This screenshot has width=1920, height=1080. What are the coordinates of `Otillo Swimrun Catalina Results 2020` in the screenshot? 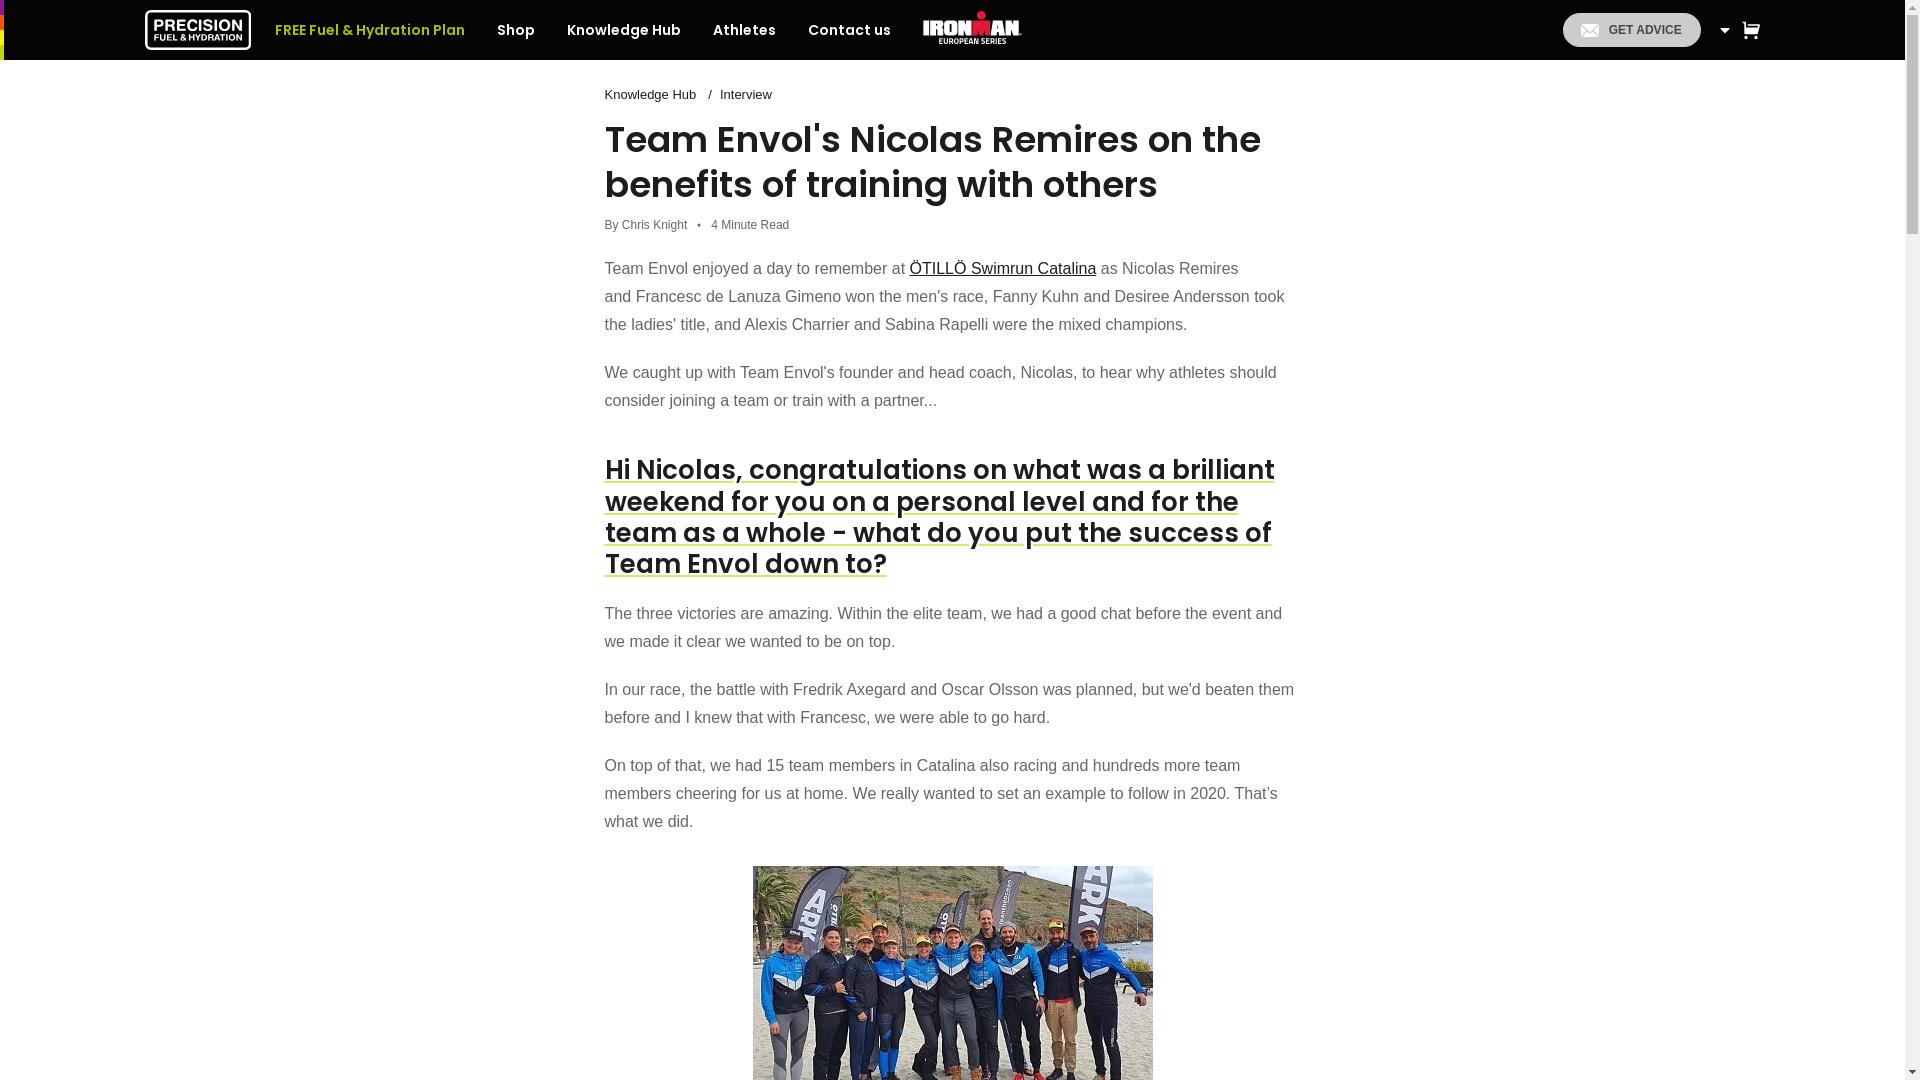 It's located at (1003, 268).